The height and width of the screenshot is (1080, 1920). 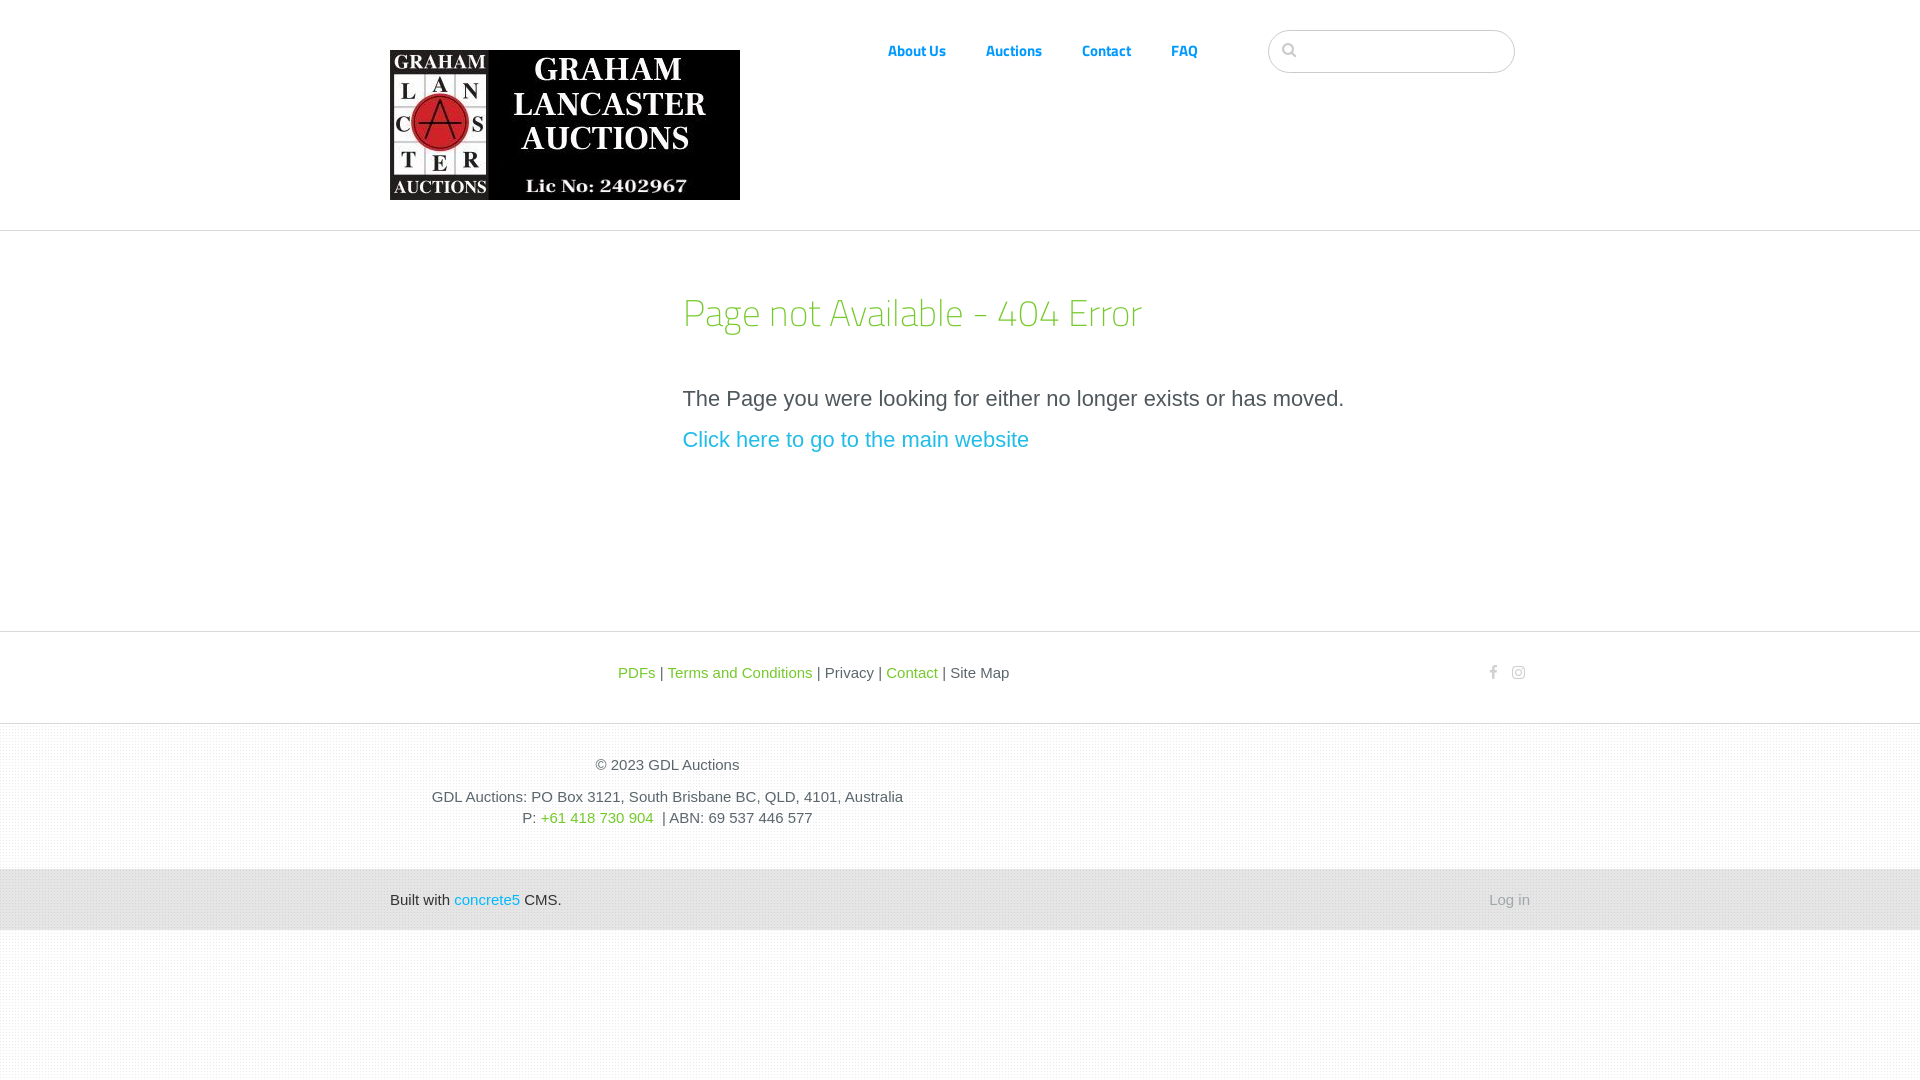 What do you see at coordinates (856, 440) in the screenshot?
I see `Click here to go to the main website` at bounding box center [856, 440].